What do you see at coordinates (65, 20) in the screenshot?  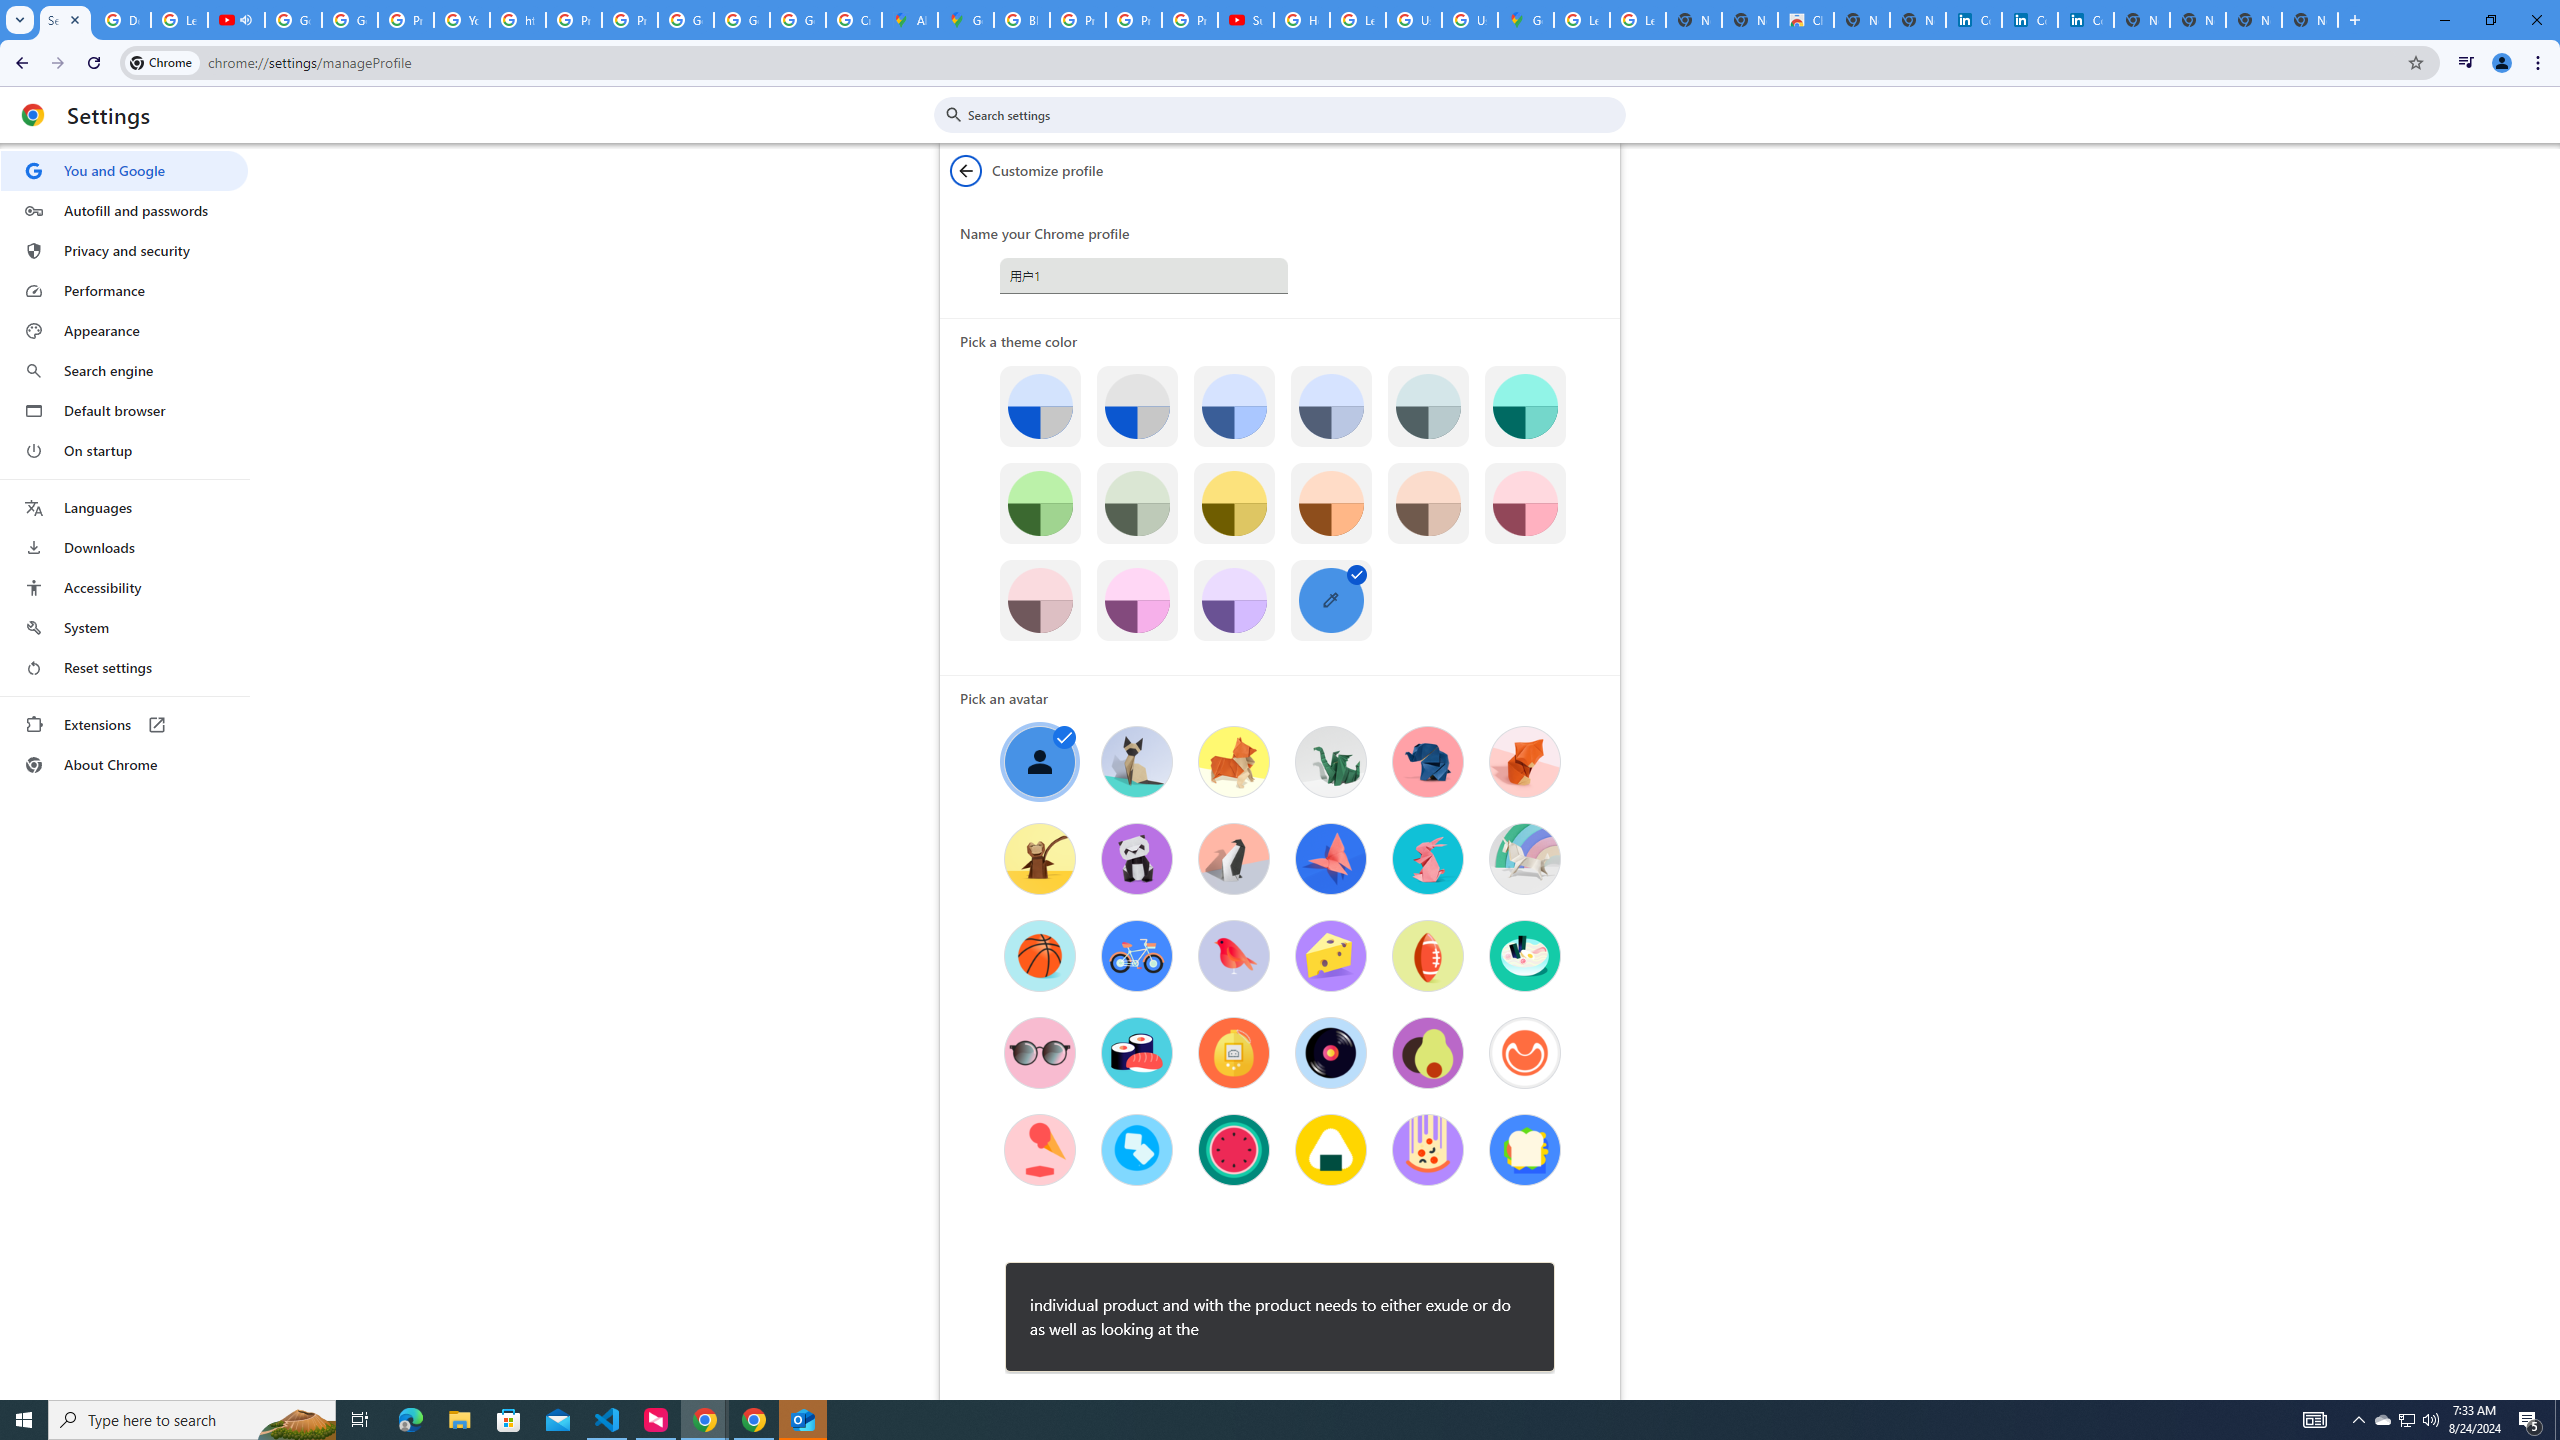 I see `Settings - Customize profile` at bounding box center [65, 20].